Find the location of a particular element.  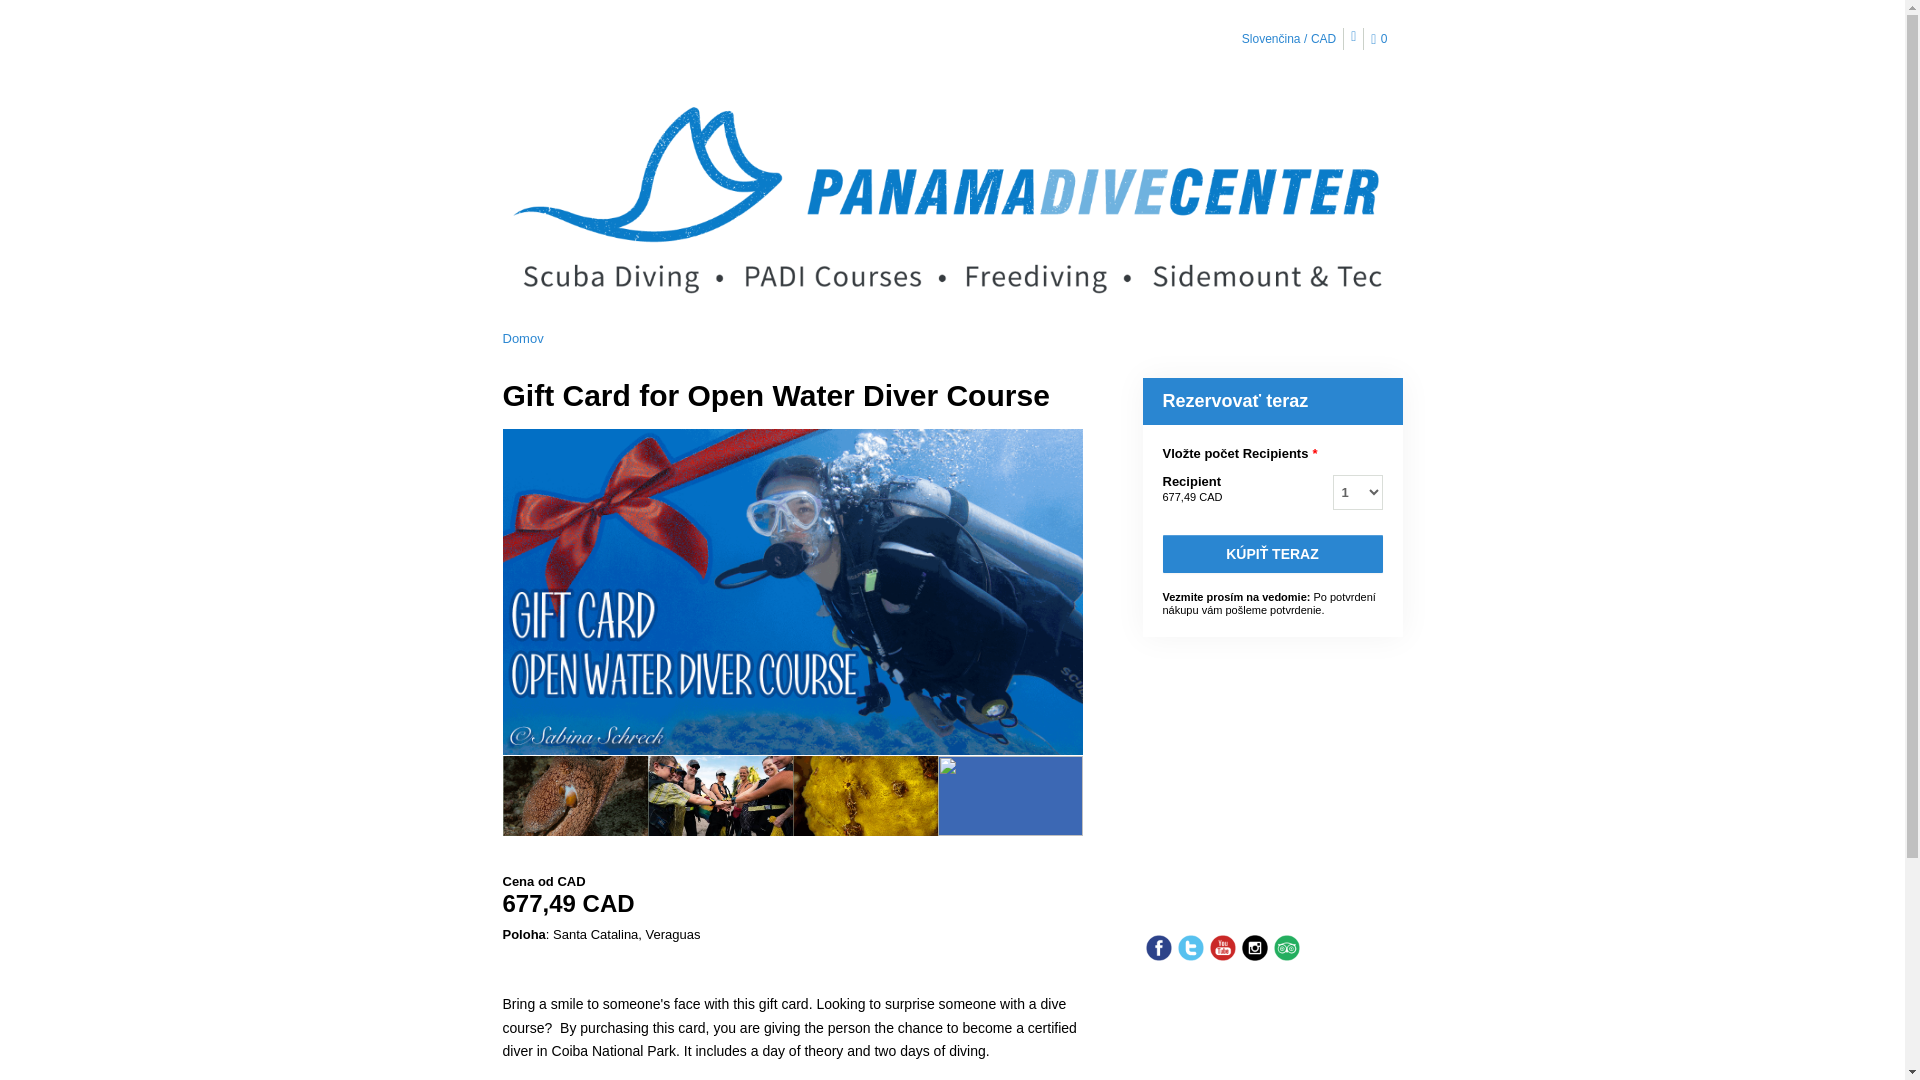

Estimated conversion from 495 is located at coordinates (1191, 497).